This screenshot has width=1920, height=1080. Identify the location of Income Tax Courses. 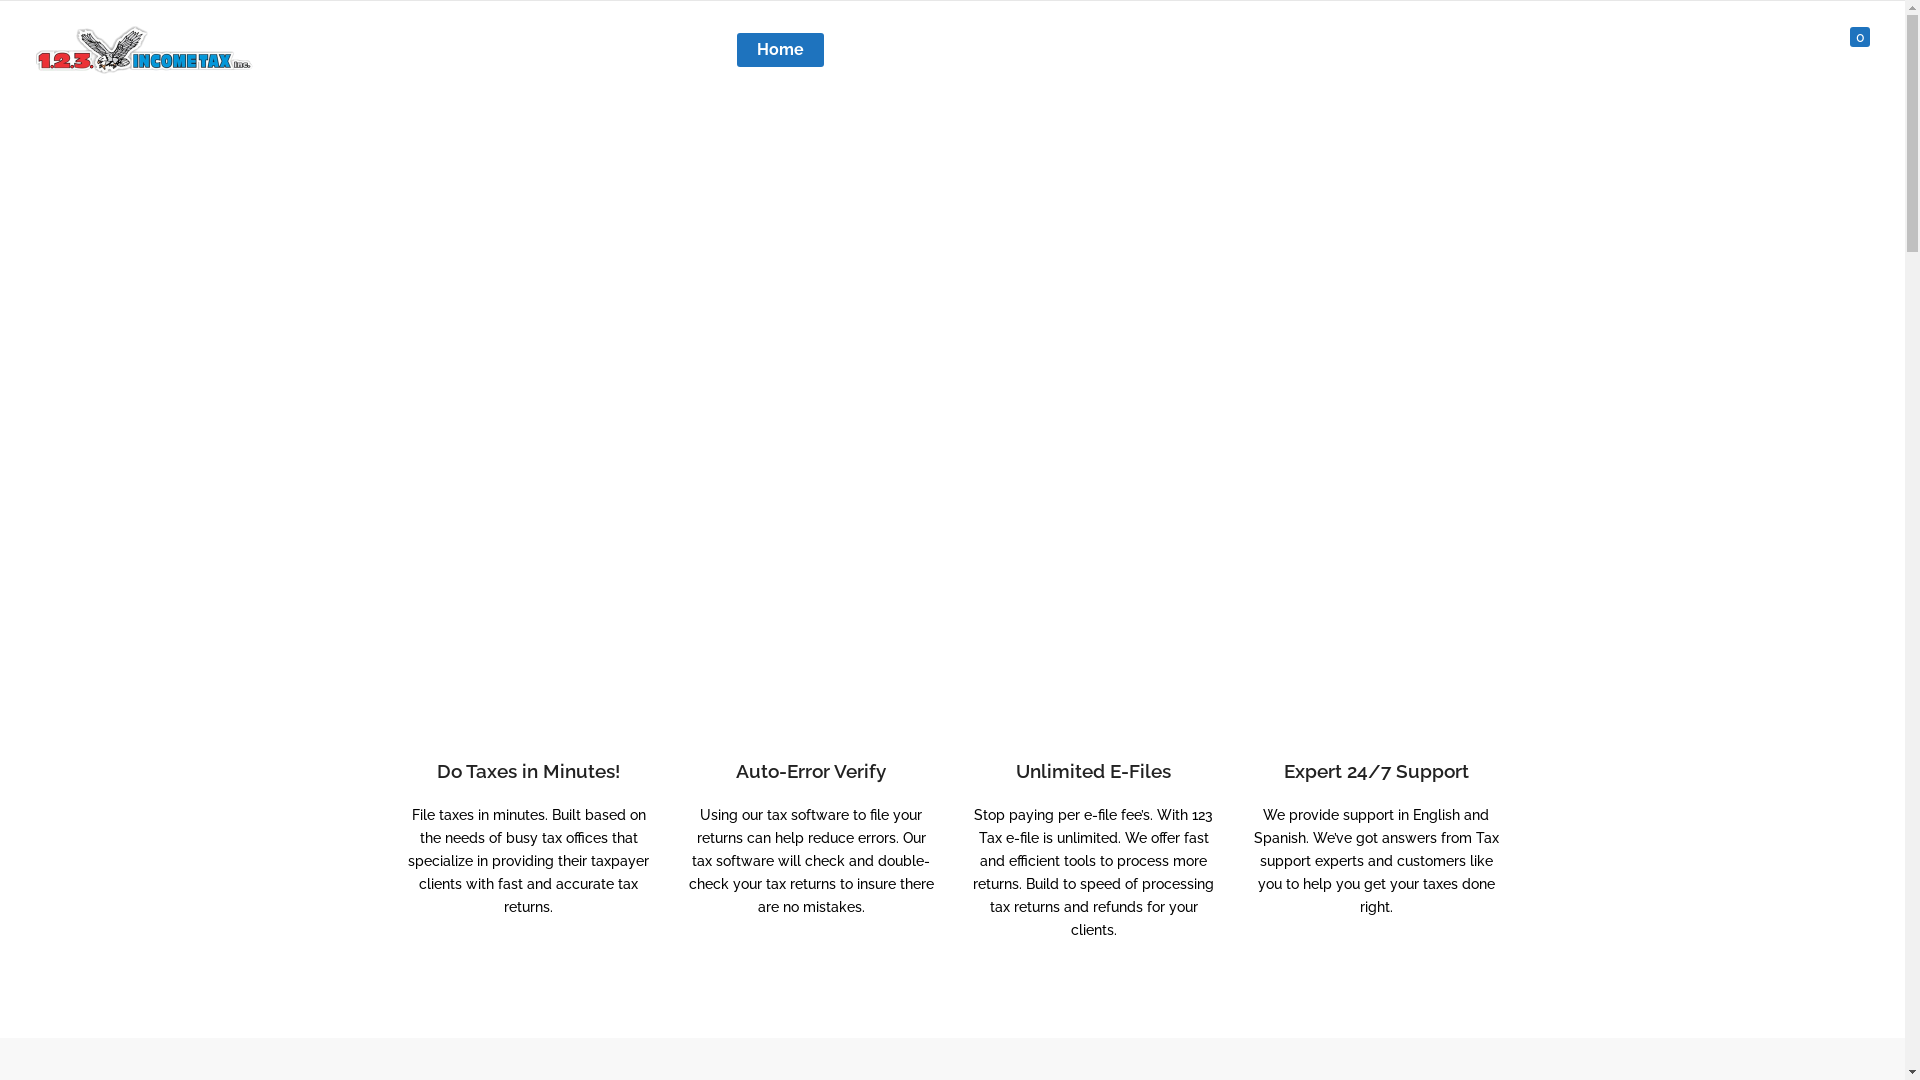
(1338, 50).